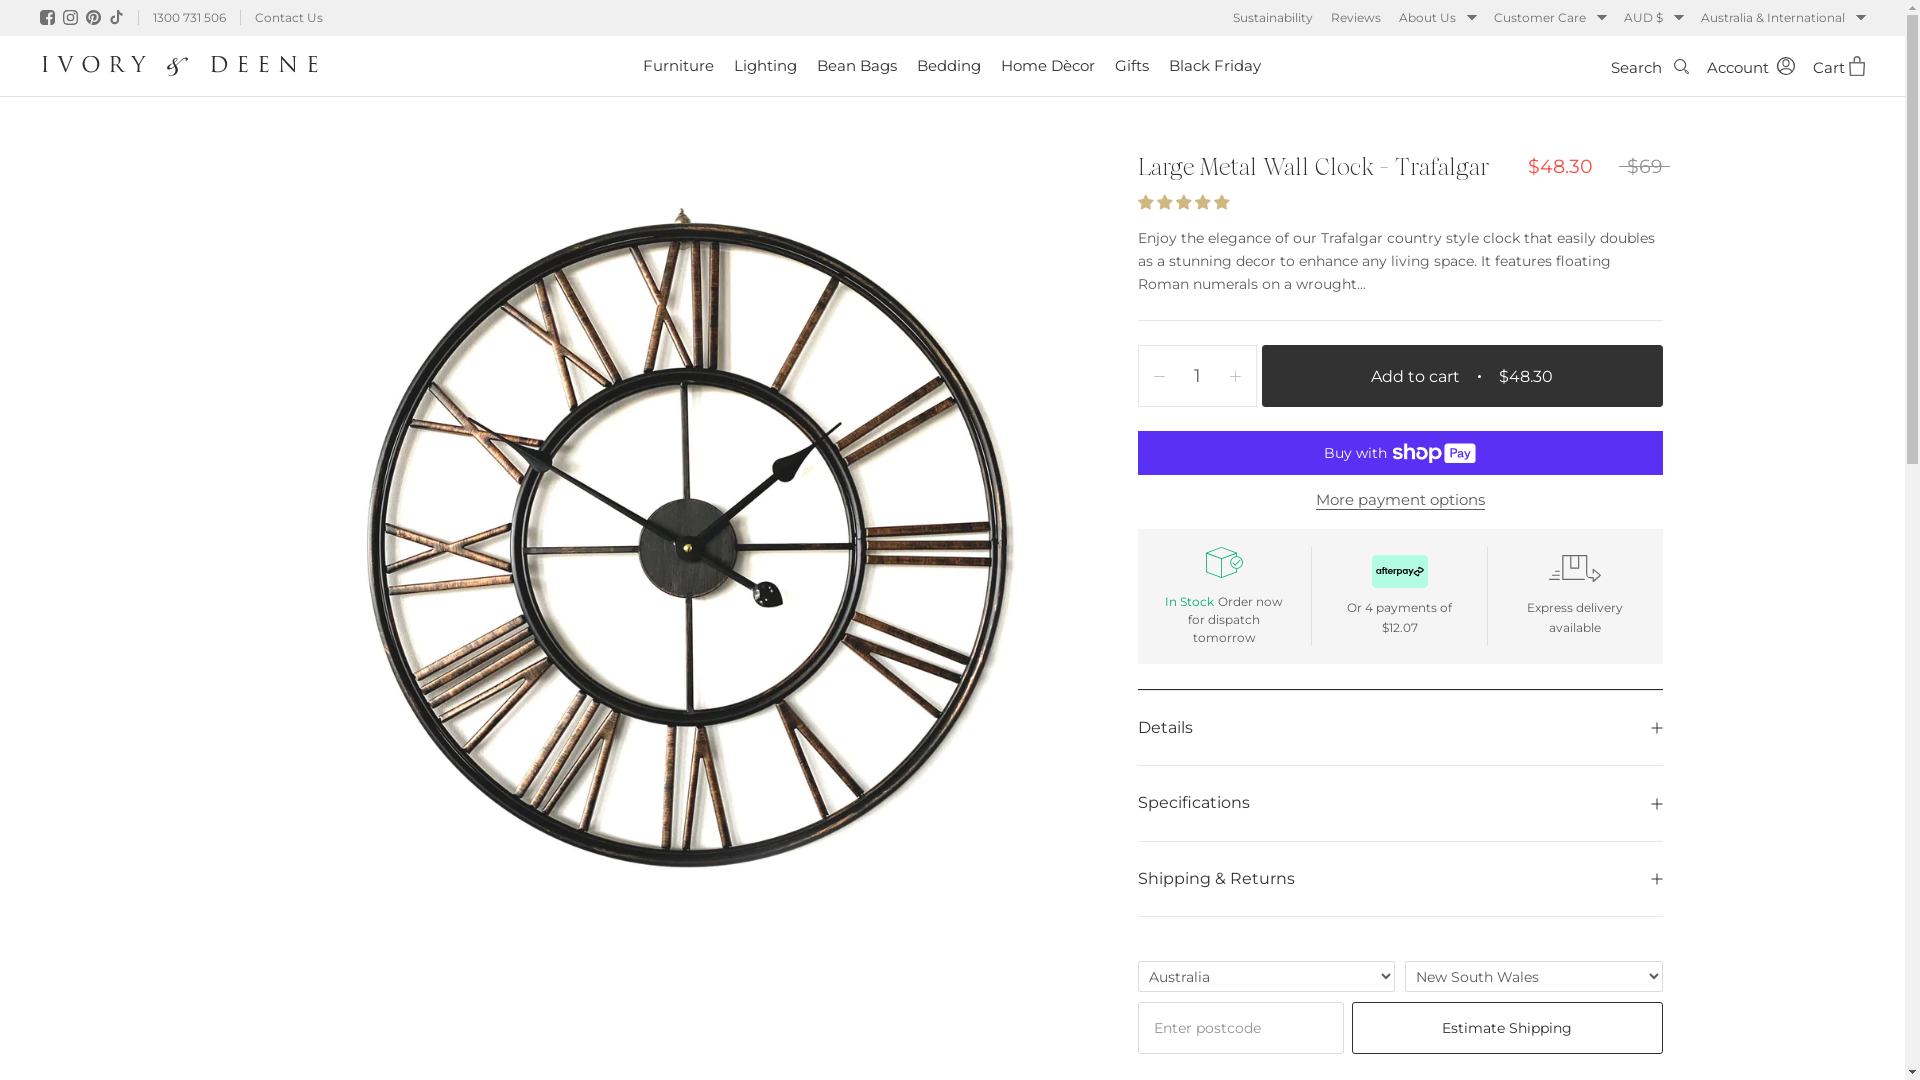 The height and width of the screenshot is (1080, 1920). What do you see at coordinates (1507, 1028) in the screenshot?
I see `Estimate Shipping` at bounding box center [1507, 1028].